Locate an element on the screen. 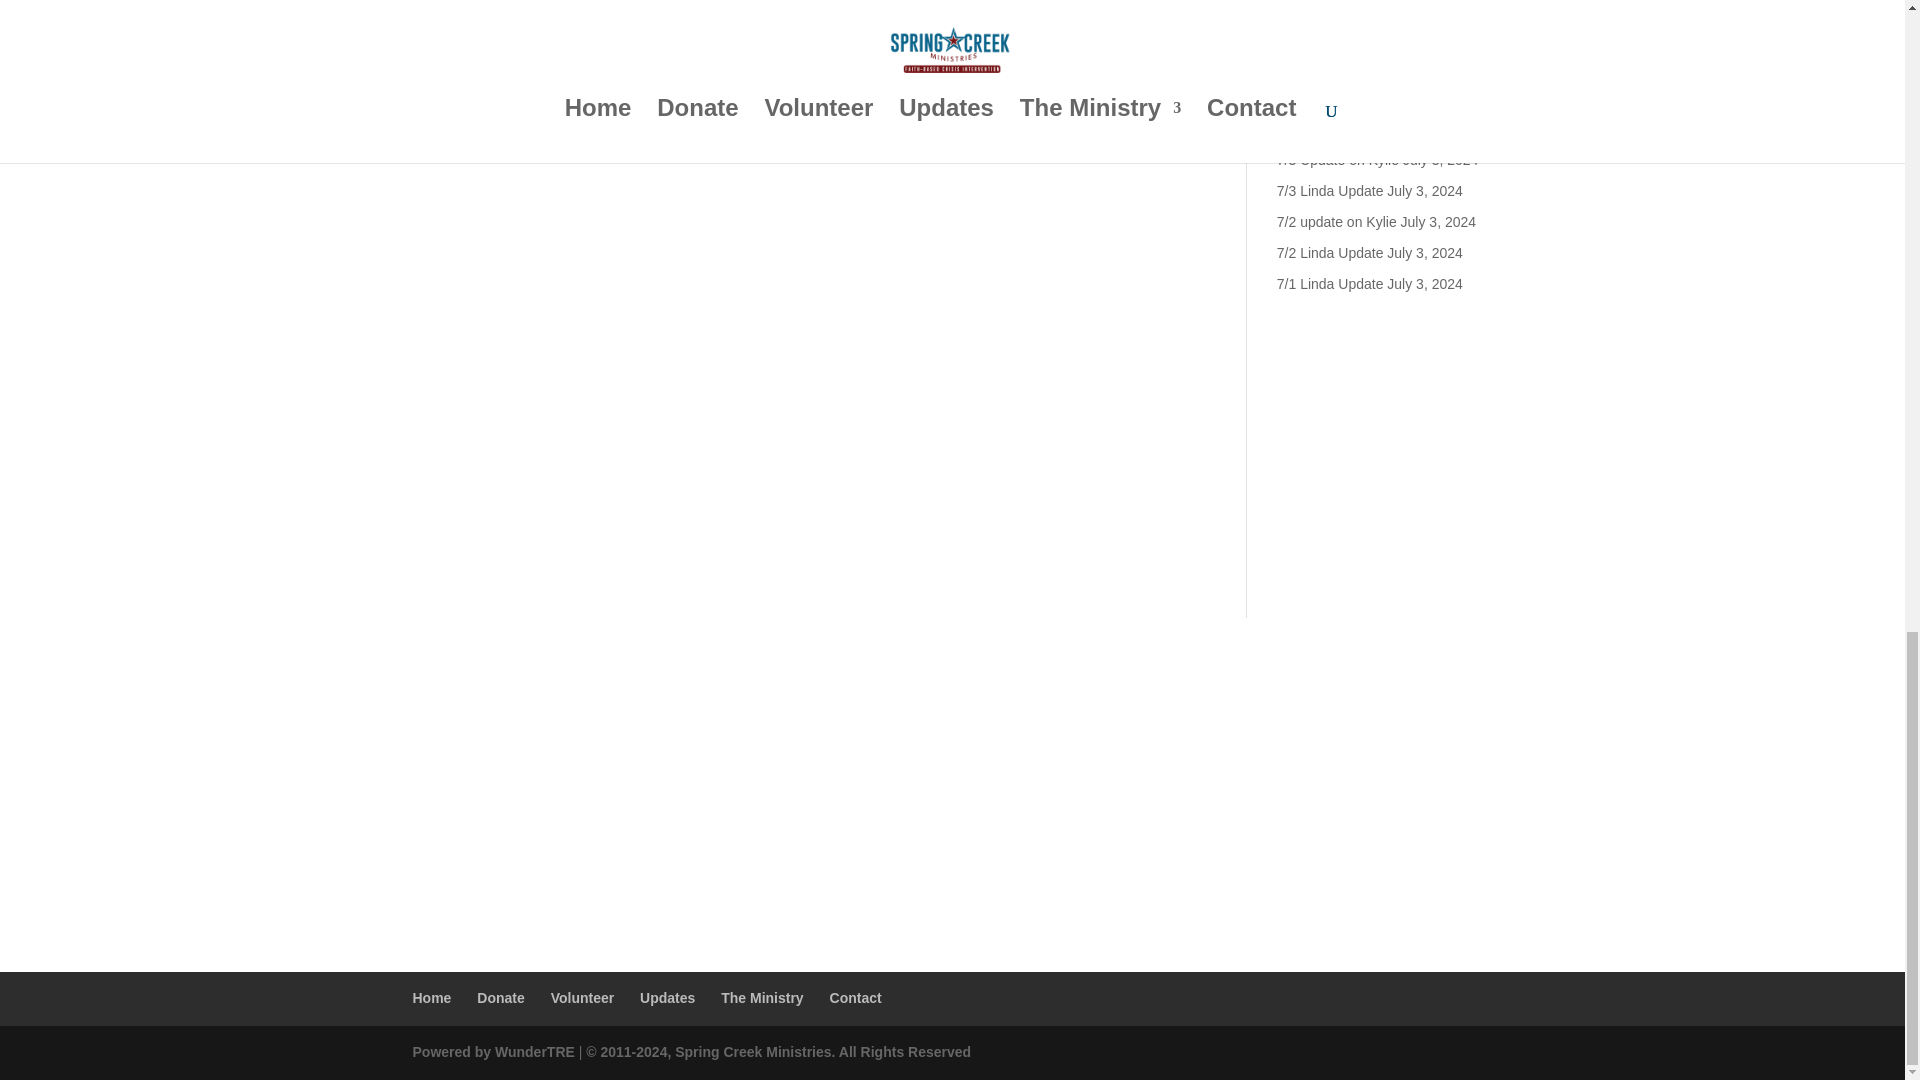 This screenshot has width=1920, height=1080. Updates is located at coordinates (667, 998).